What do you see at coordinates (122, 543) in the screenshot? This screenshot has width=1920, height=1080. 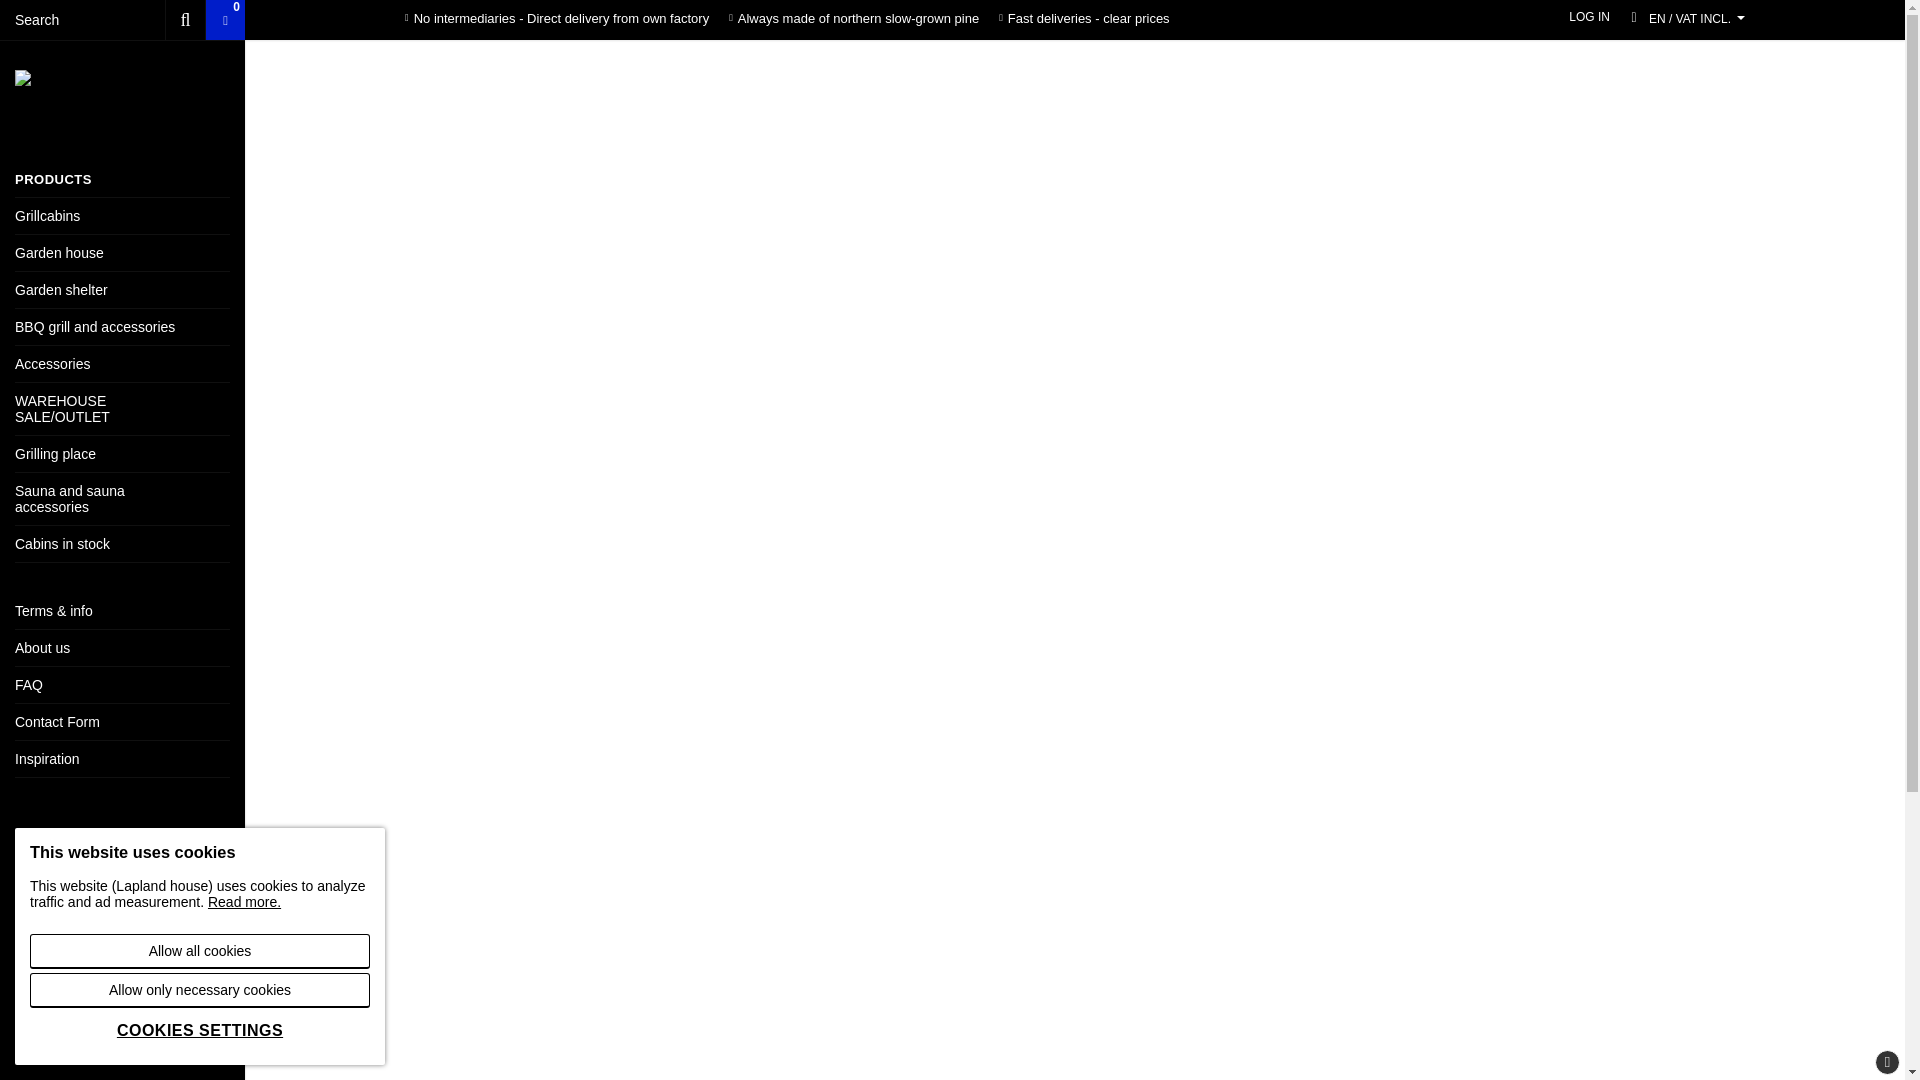 I see `Cabins in stock` at bounding box center [122, 543].